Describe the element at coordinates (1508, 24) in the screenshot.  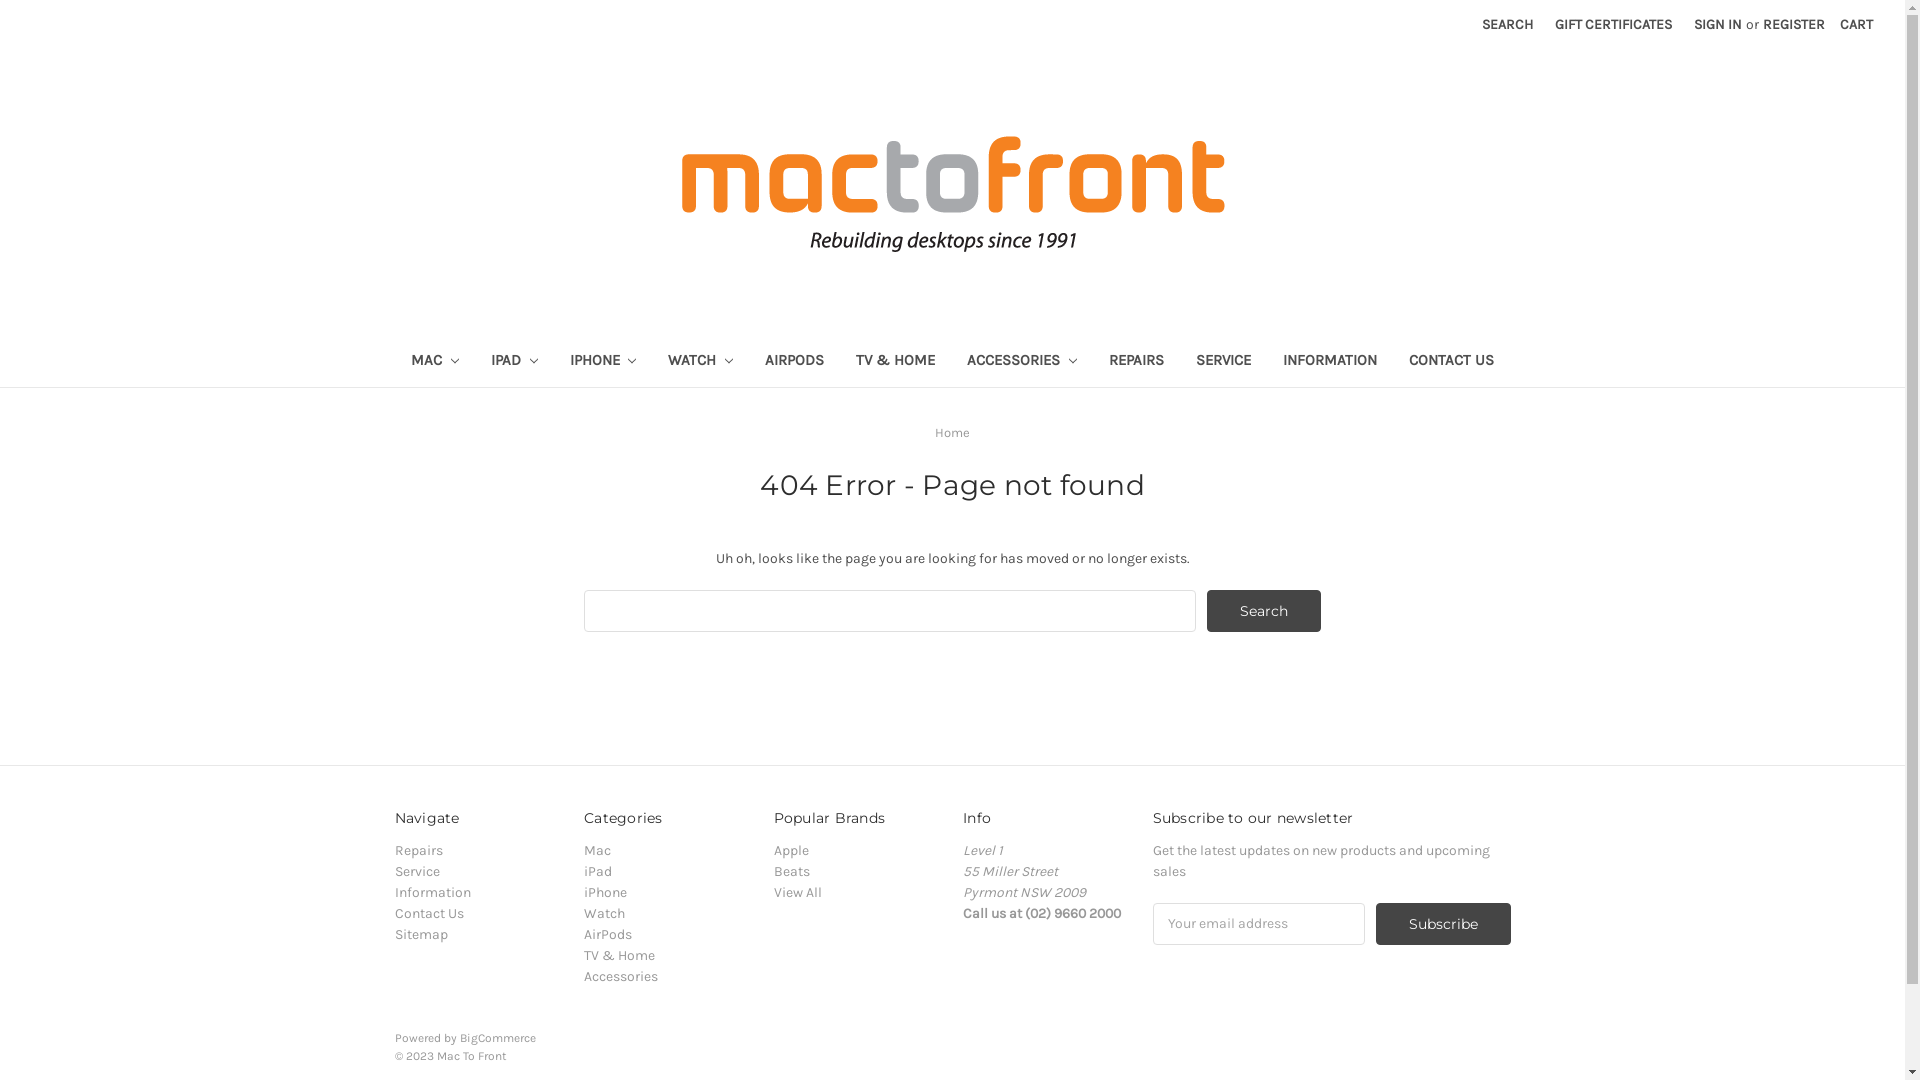
I see `SEARCH` at that location.